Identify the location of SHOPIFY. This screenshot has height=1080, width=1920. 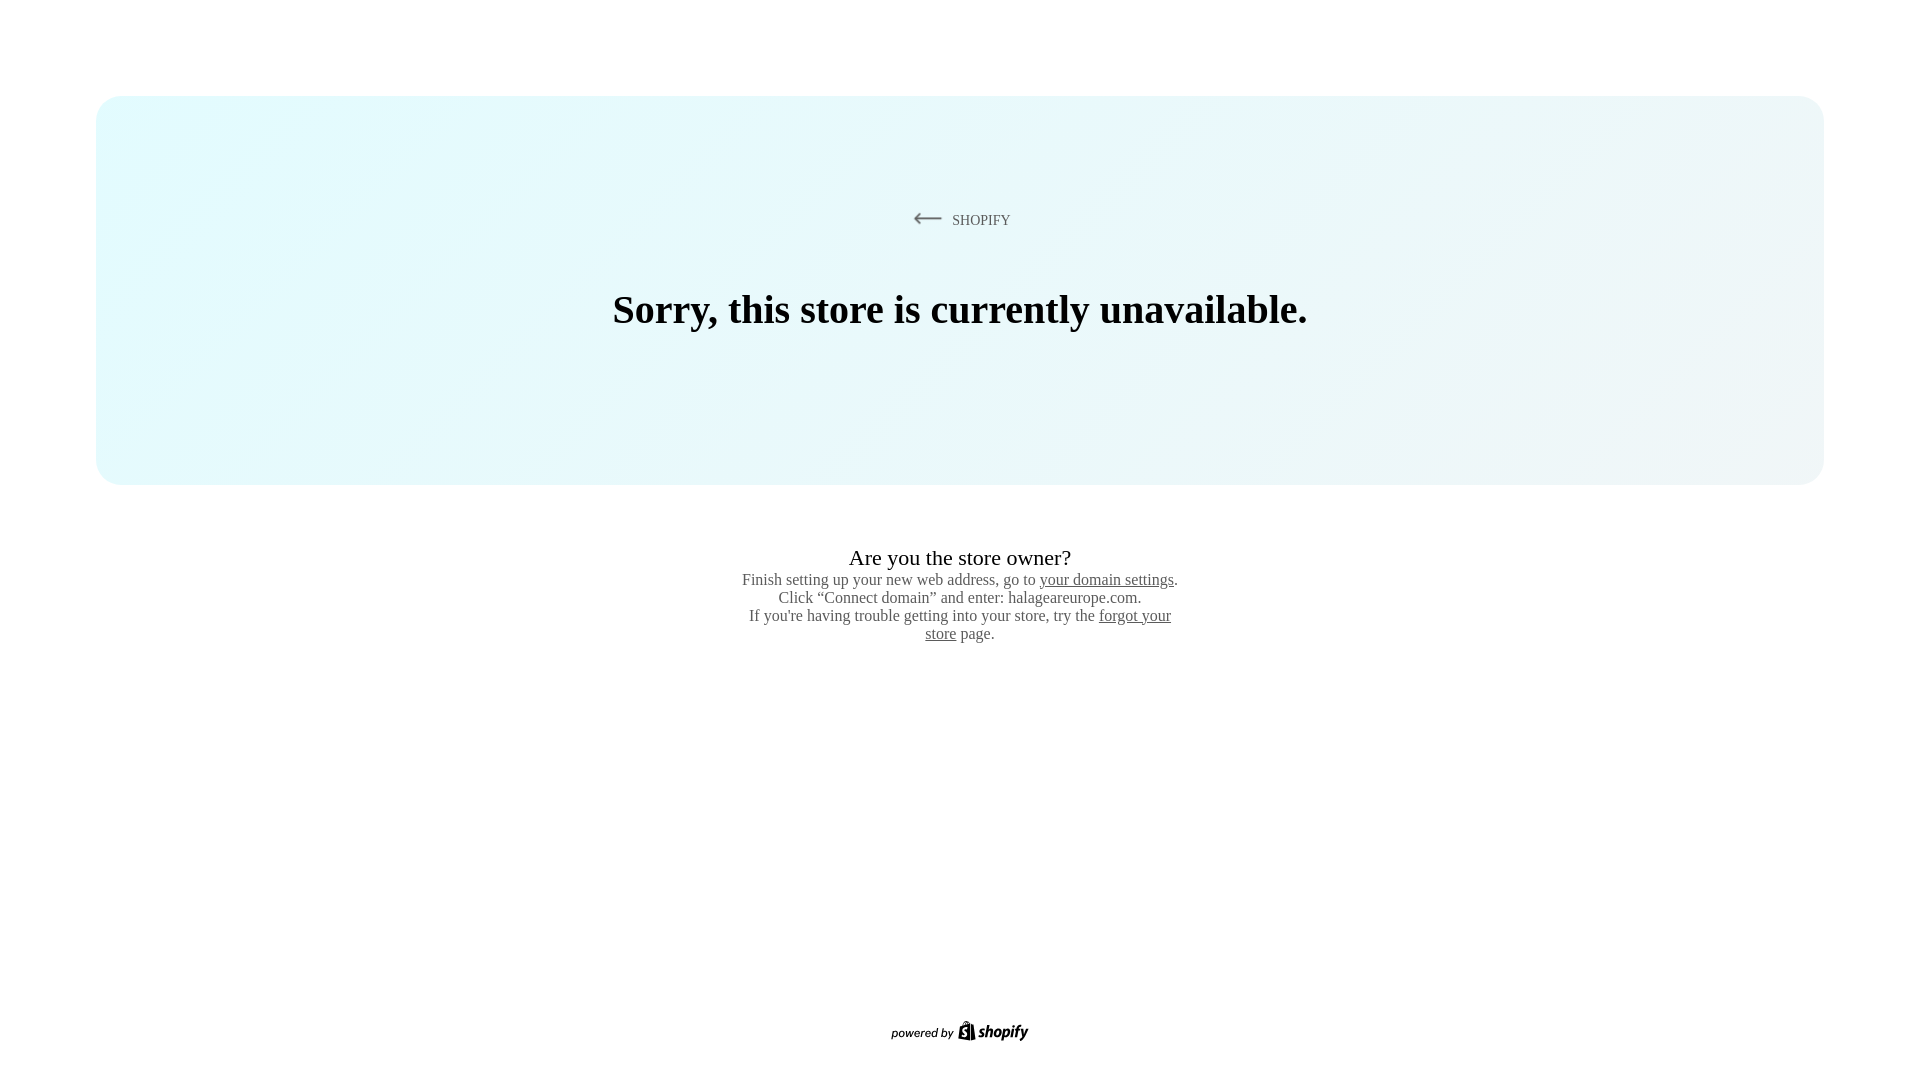
(958, 219).